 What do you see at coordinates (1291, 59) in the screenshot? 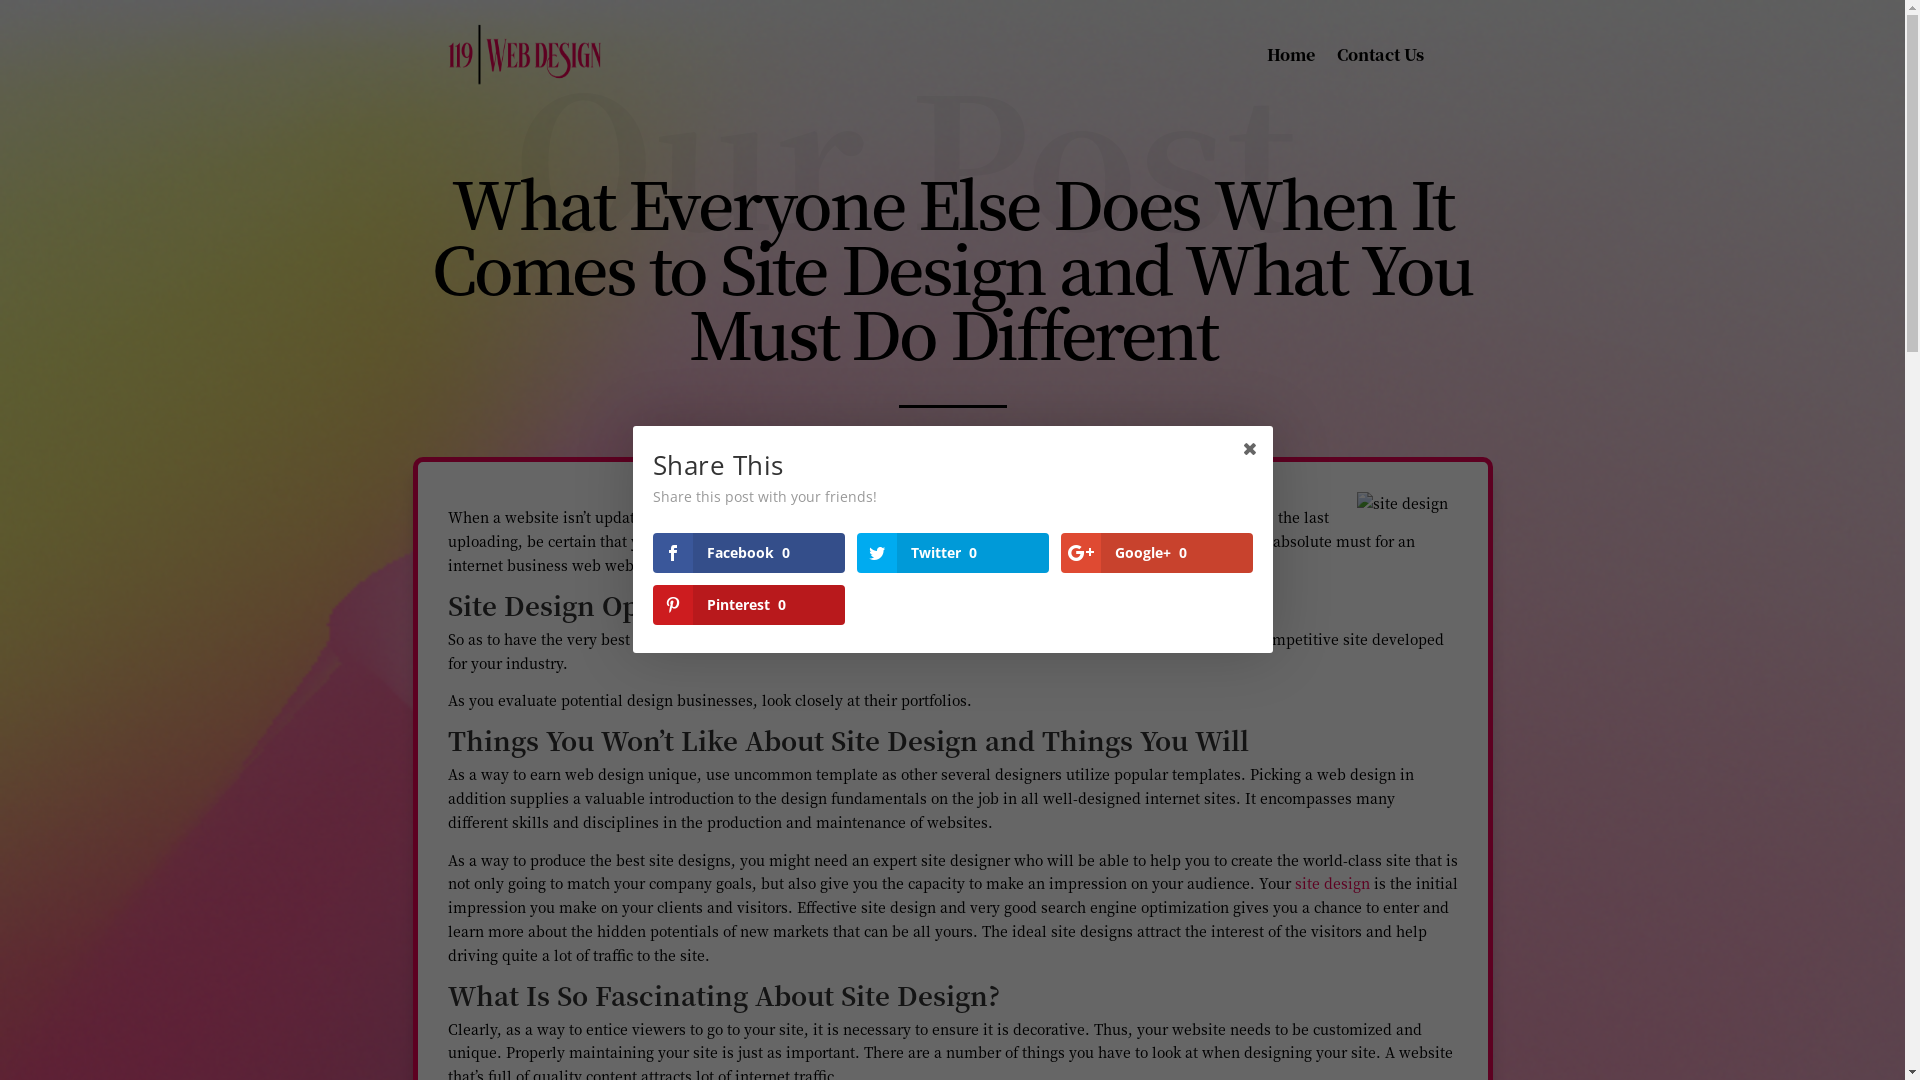
I see `Home` at bounding box center [1291, 59].